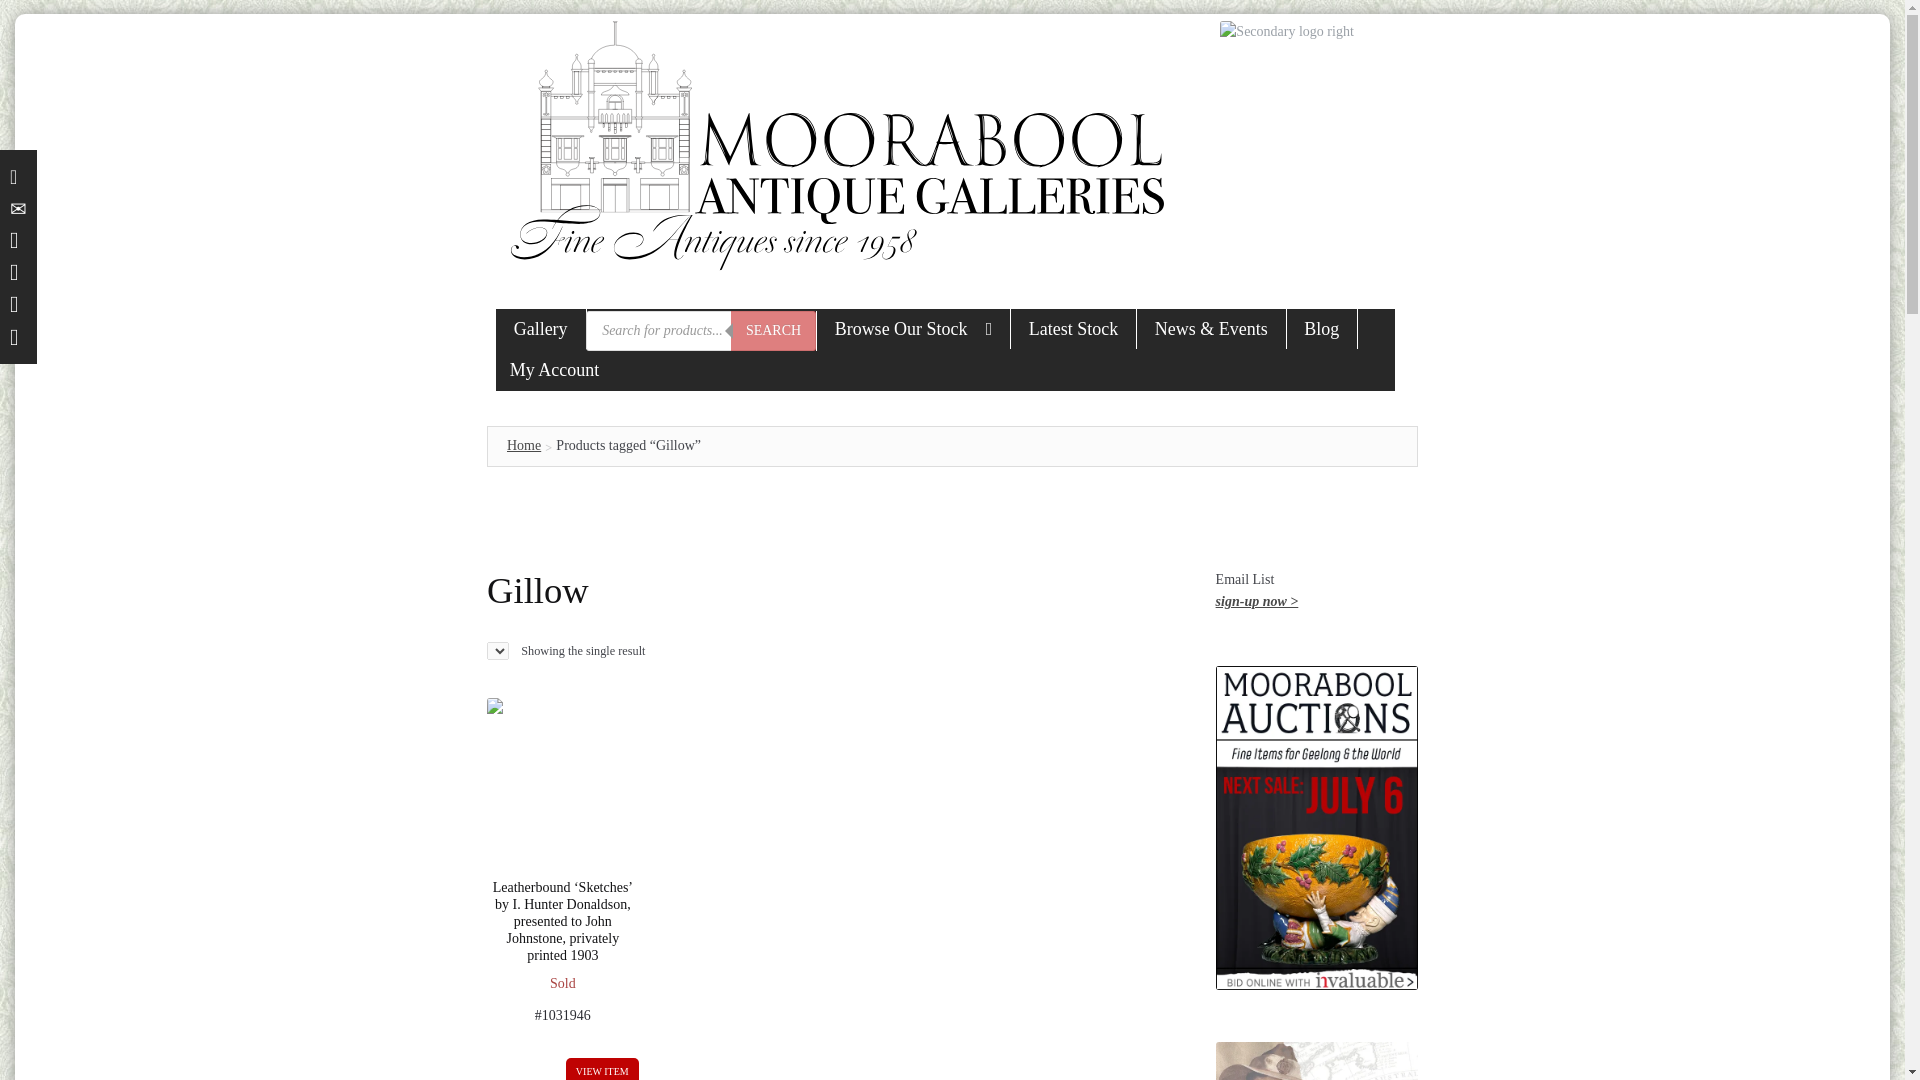 Image resolution: width=1920 pixels, height=1080 pixels. What do you see at coordinates (1074, 328) in the screenshot?
I see `Latest Stock` at bounding box center [1074, 328].